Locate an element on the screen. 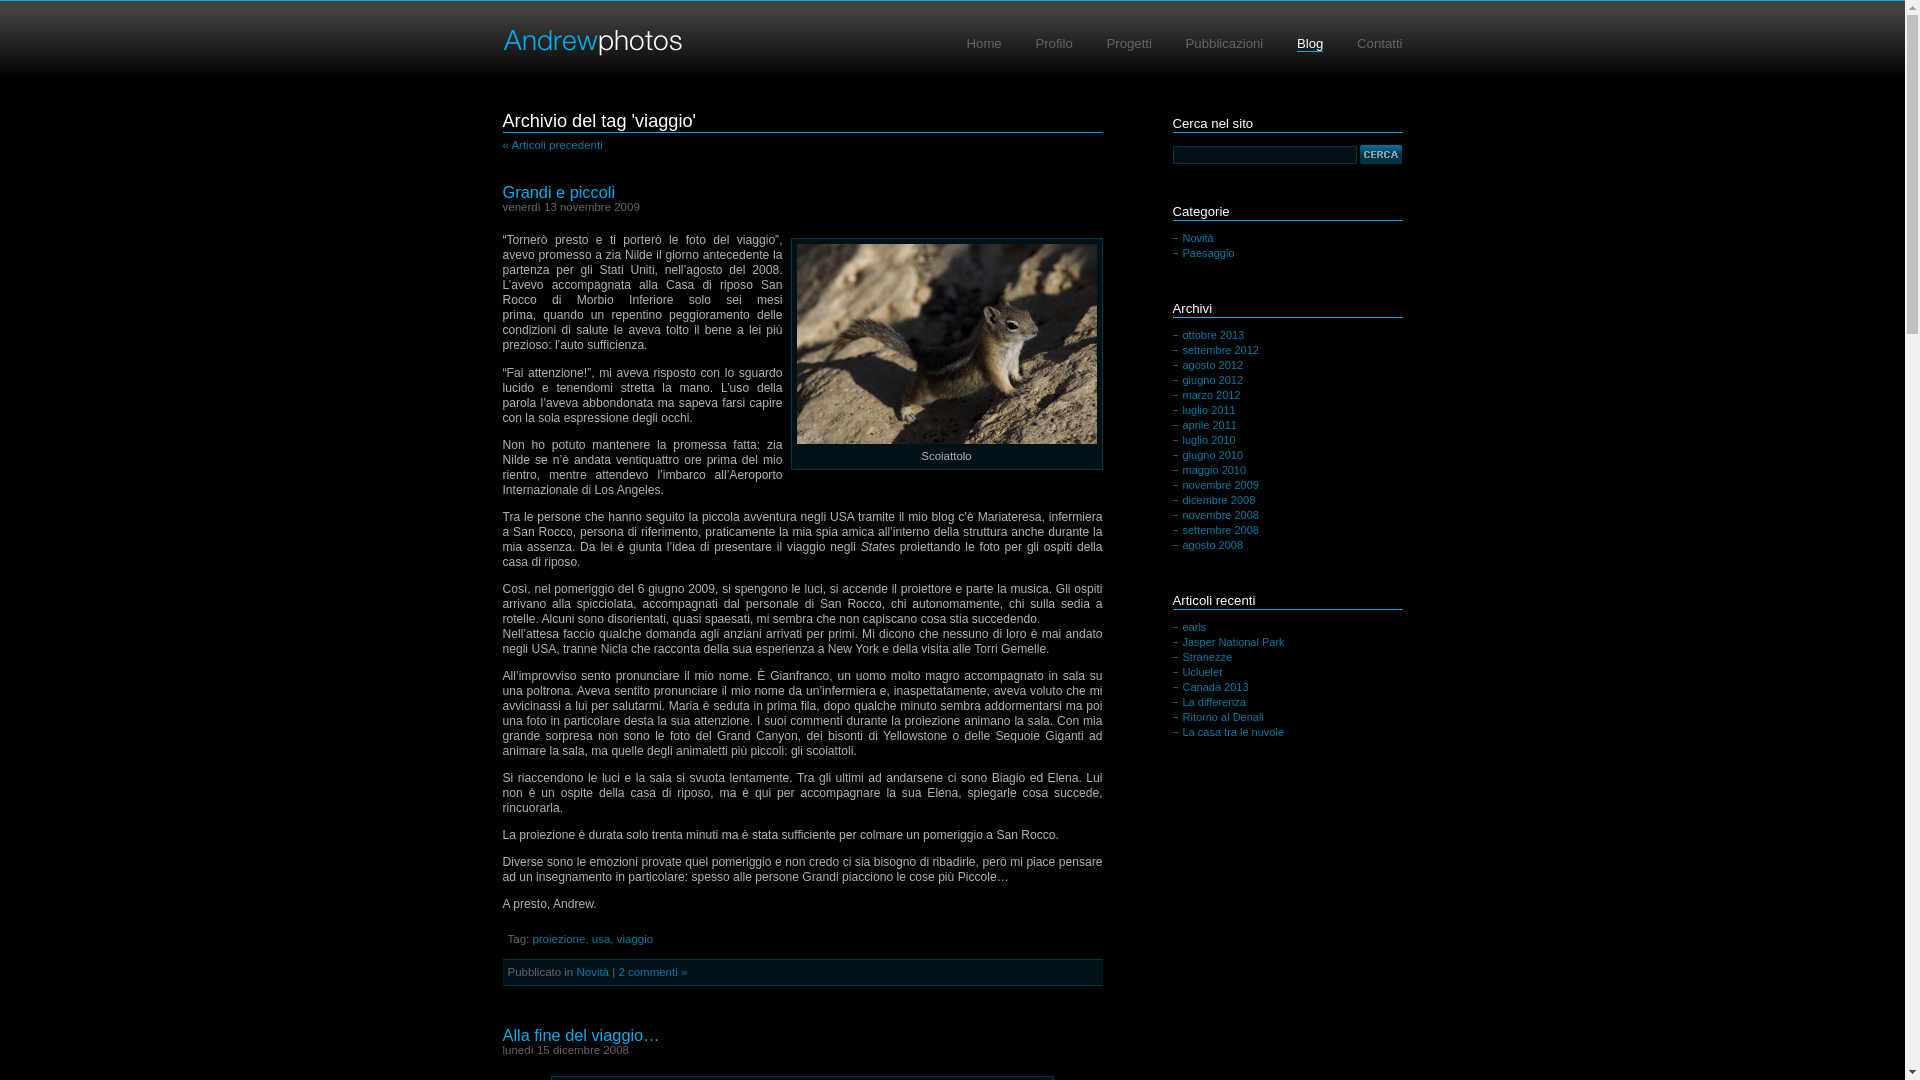 The image size is (1920, 1080). novembre 2009 is located at coordinates (1220, 485).